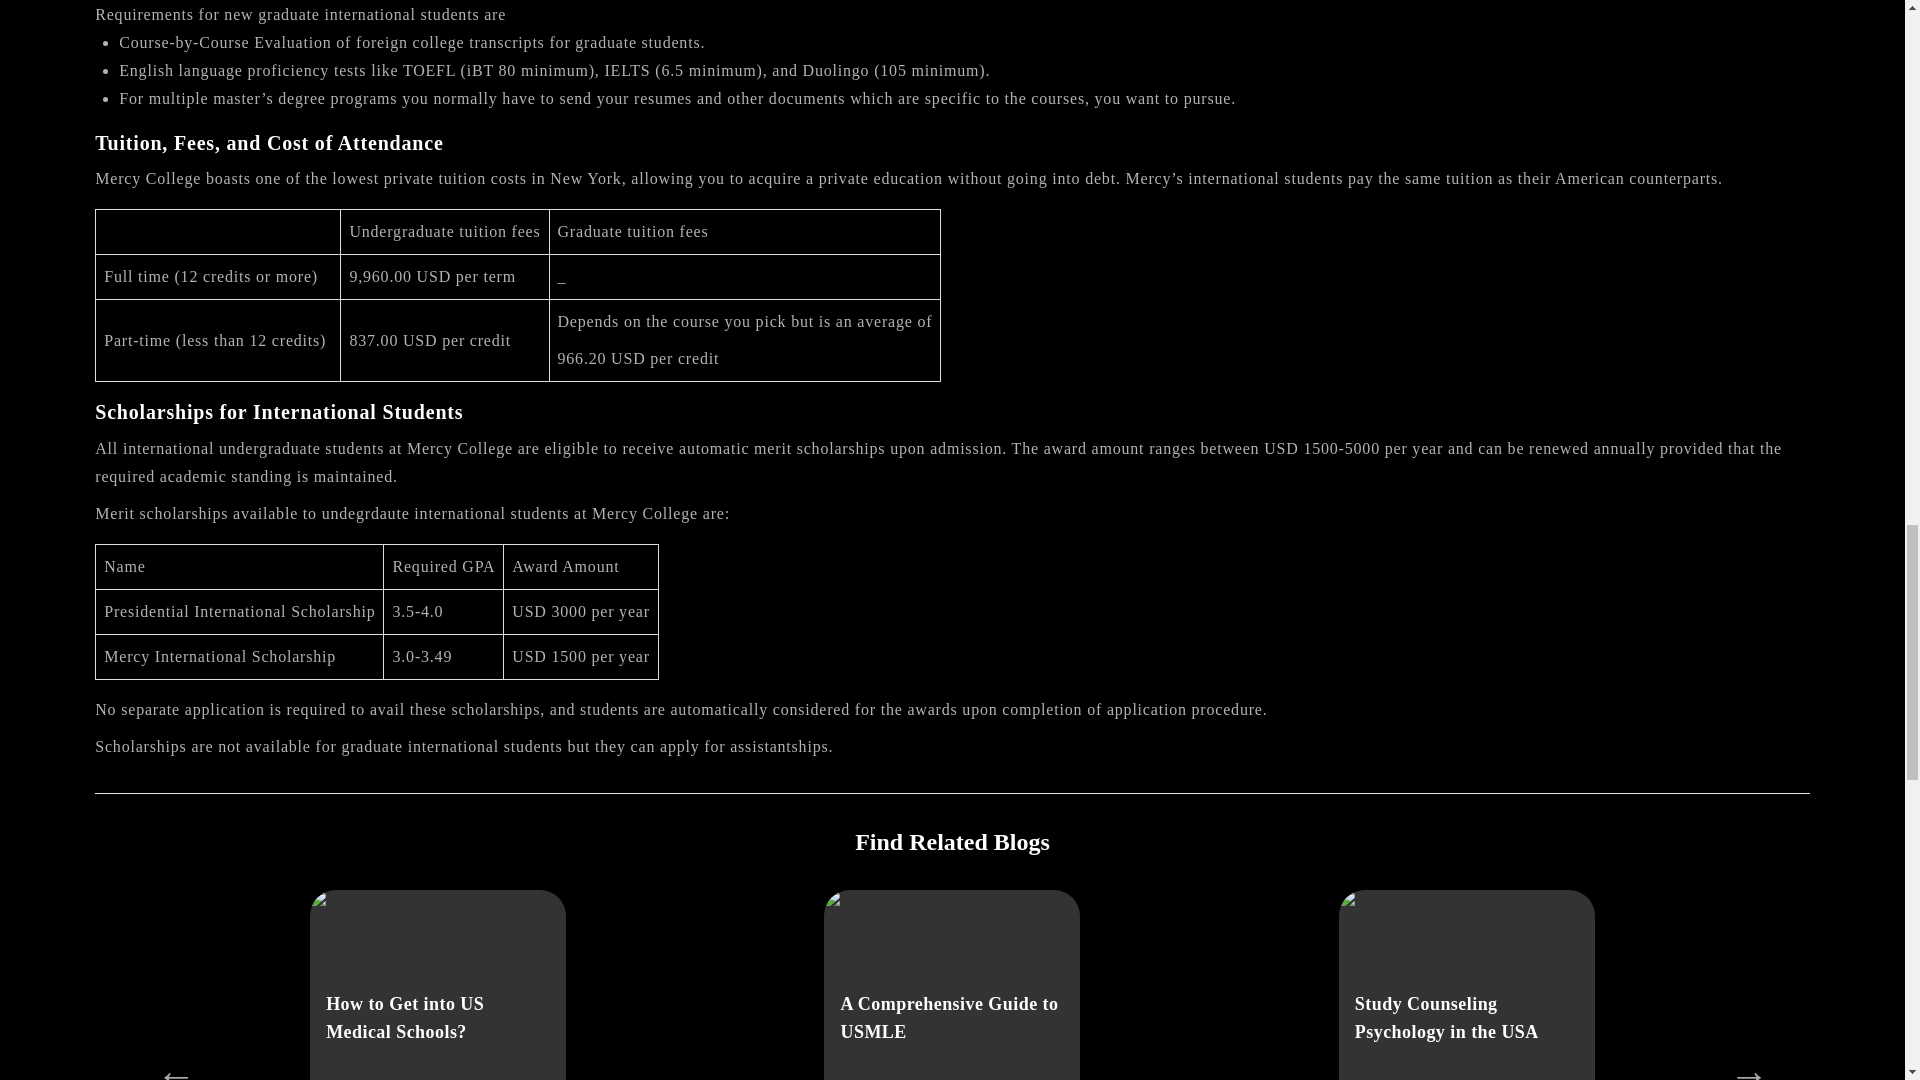 The image size is (1920, 1080). I want to click on Previous, so click(166, 1066).